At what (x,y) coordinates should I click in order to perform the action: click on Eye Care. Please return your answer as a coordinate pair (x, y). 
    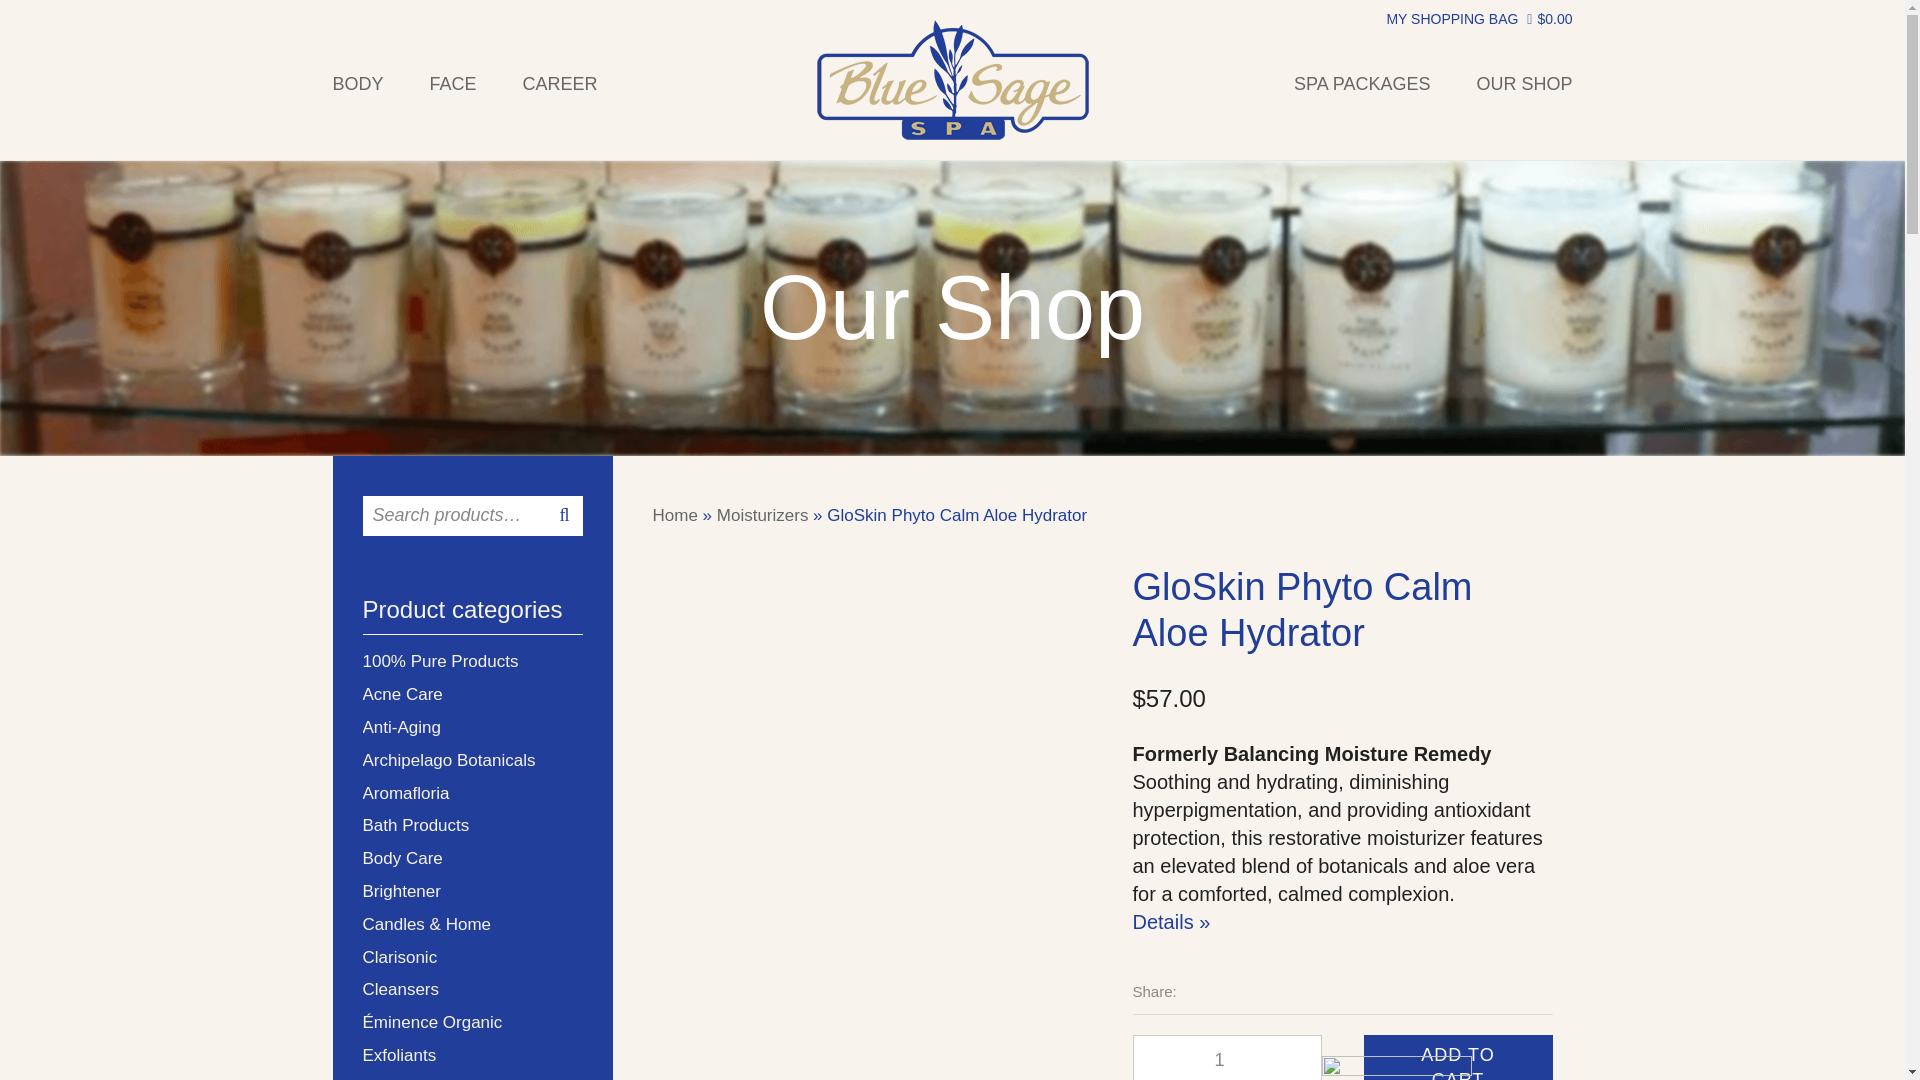
    Looking at the image, I should click on (472, 1078).